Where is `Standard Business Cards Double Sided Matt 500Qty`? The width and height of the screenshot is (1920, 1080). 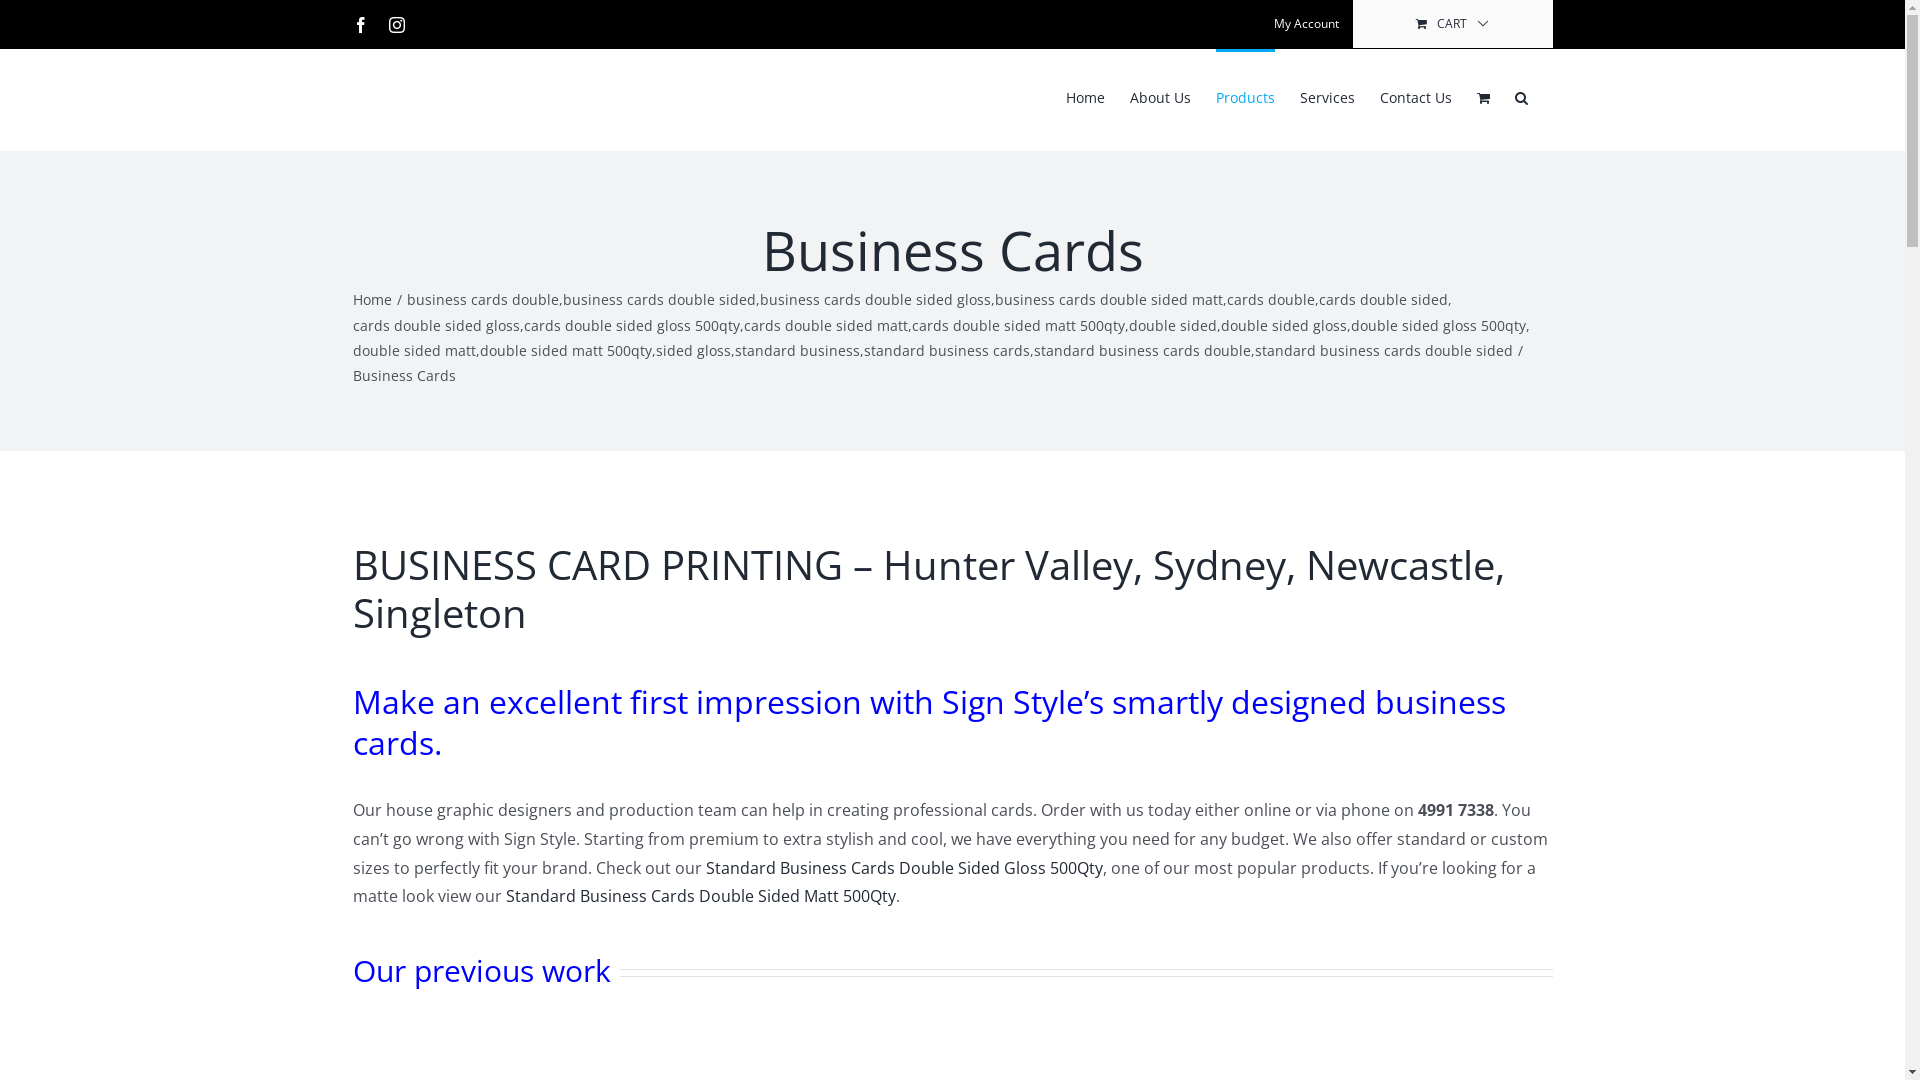 Standard Business Cards Double Sided Matt 500Qty is located at coordinates (701, 896).